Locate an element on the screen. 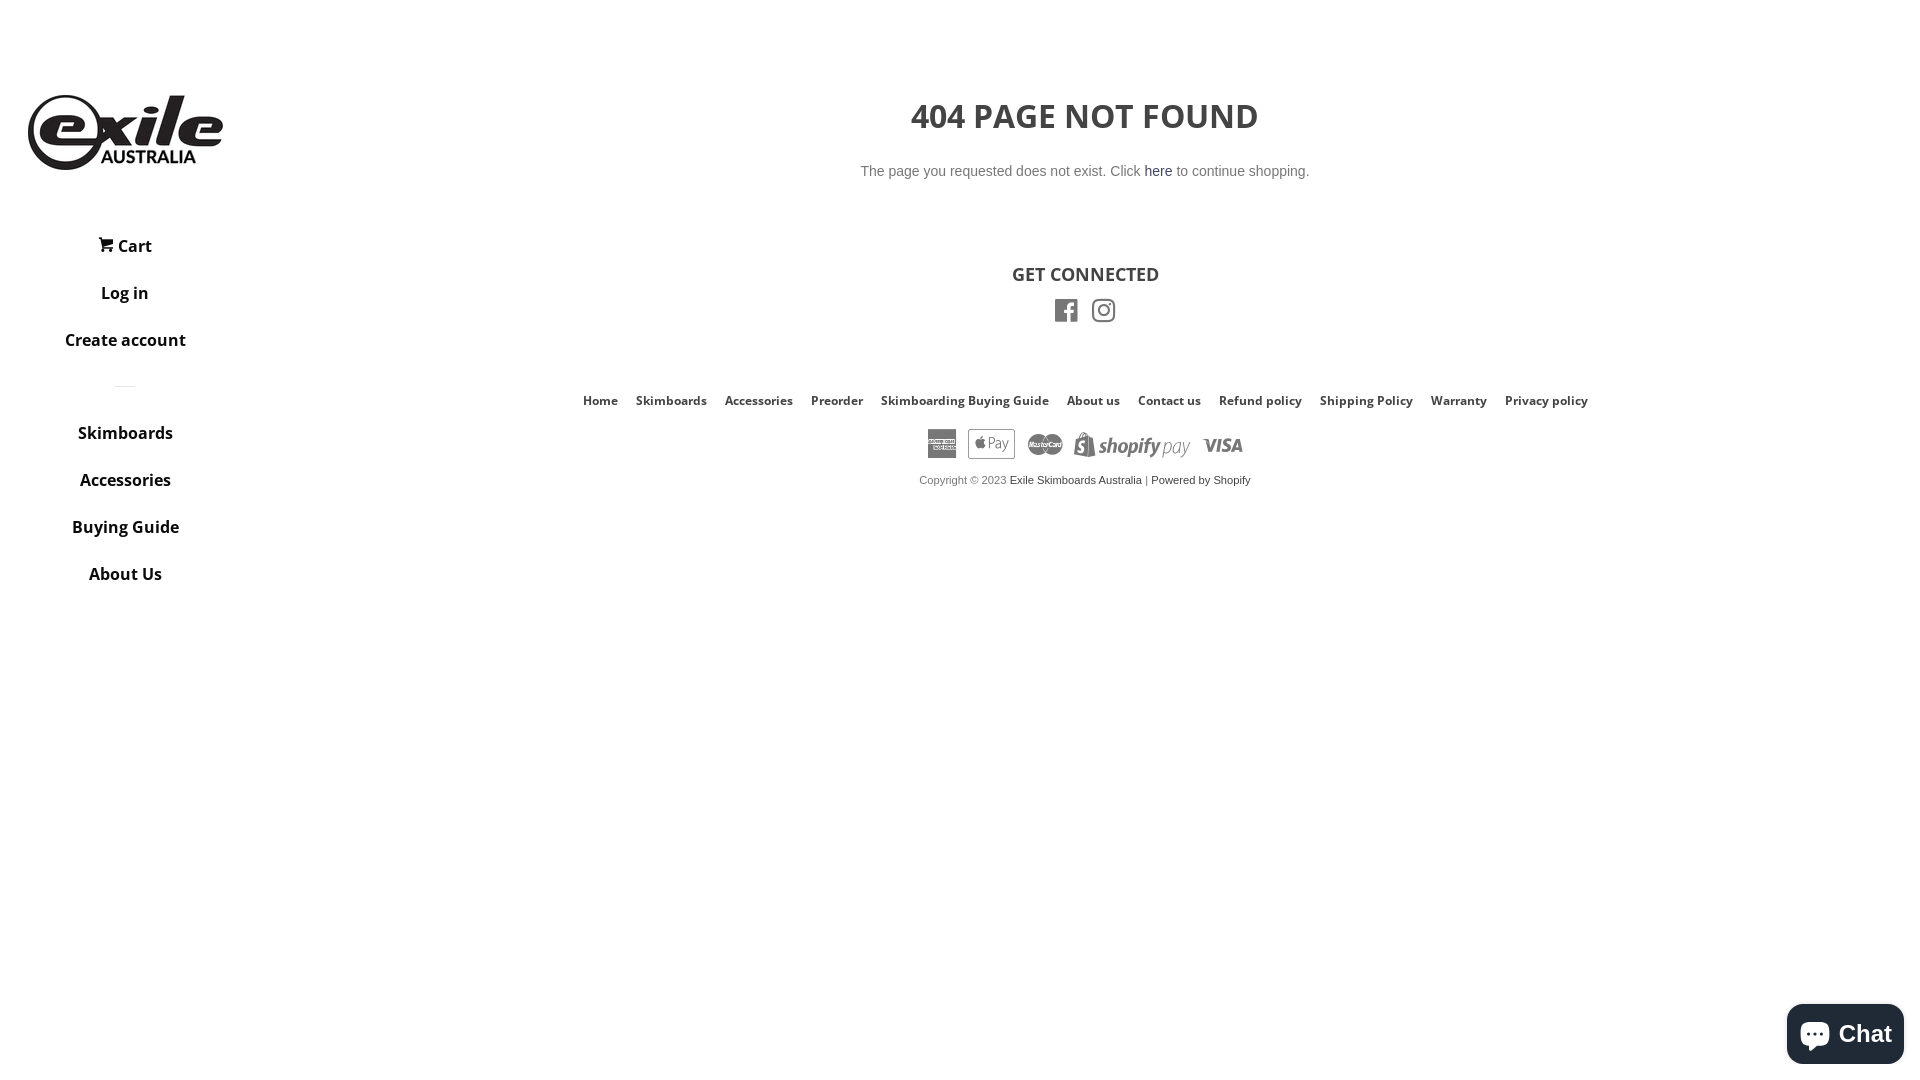  Refund policy is located at coordinates (1260, 400).